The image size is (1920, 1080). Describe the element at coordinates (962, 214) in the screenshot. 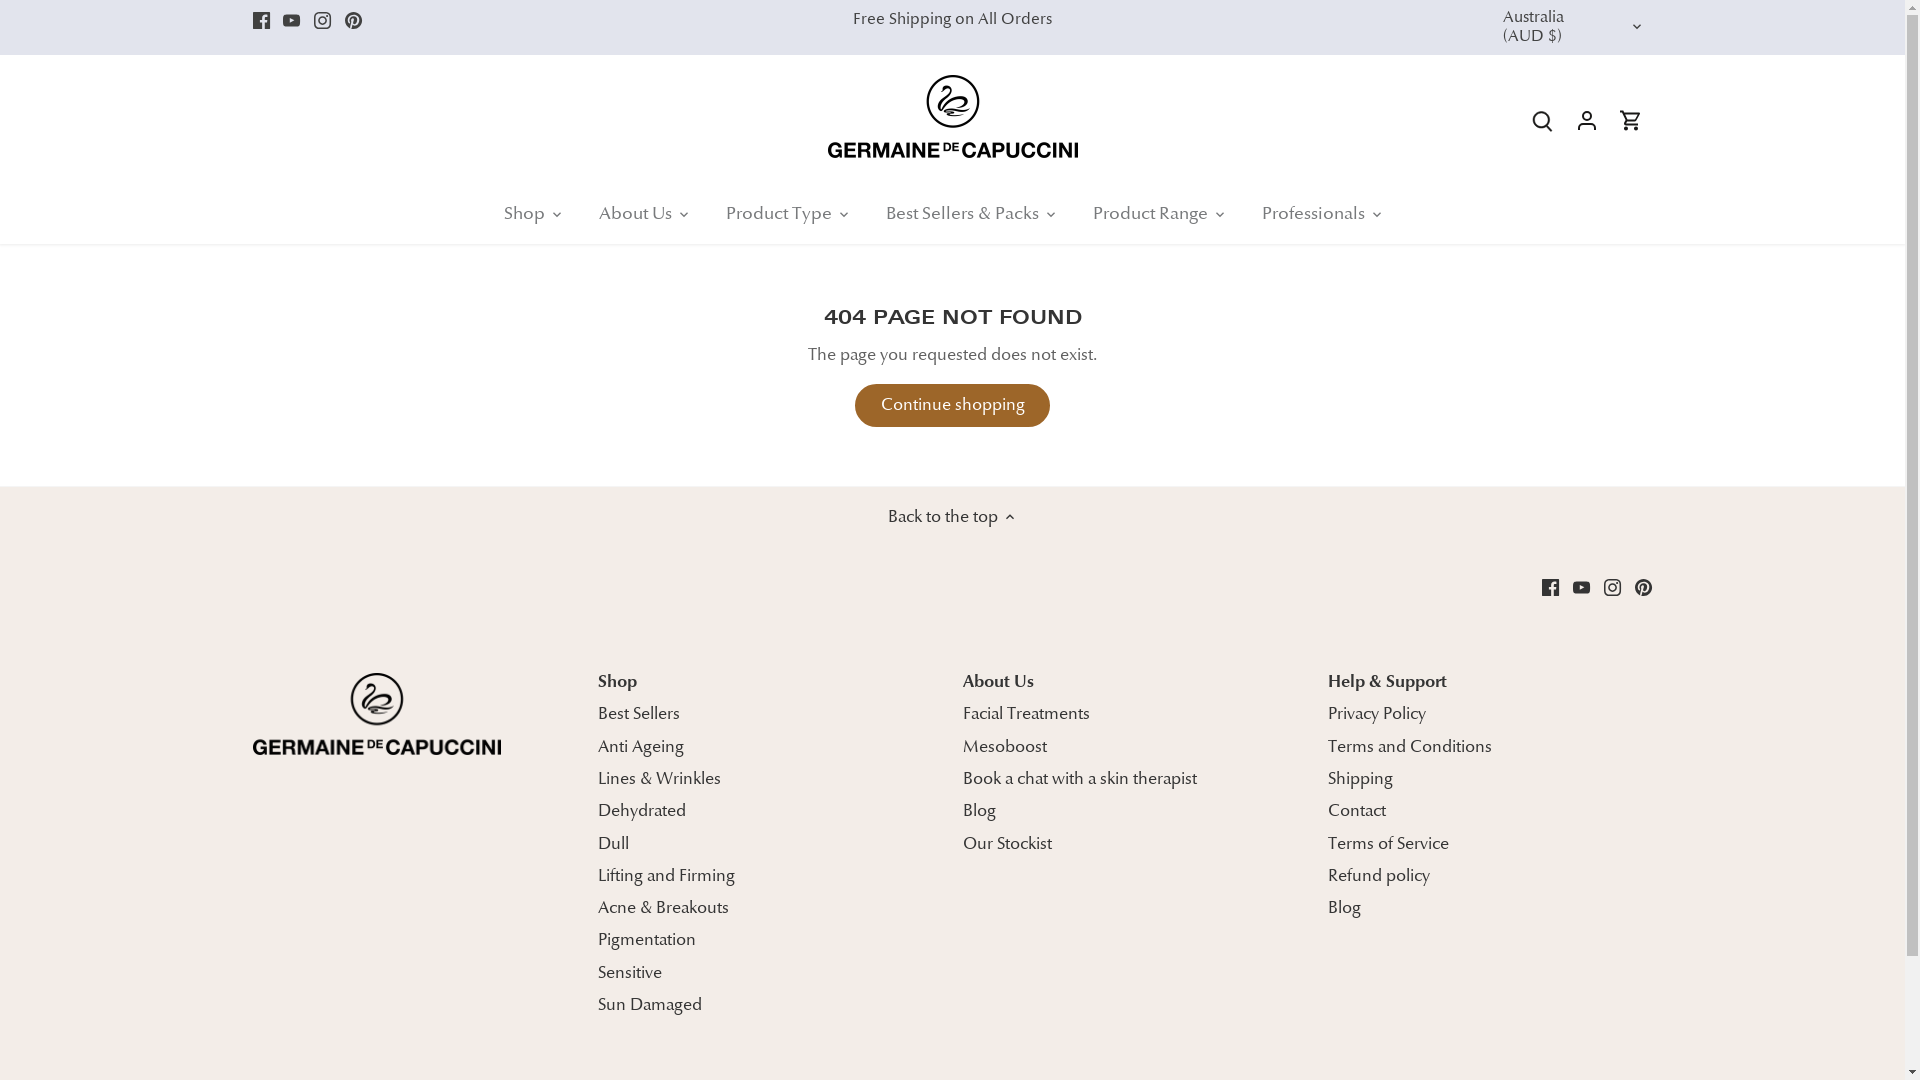

I see `Best Sellers & Packs` at that location.